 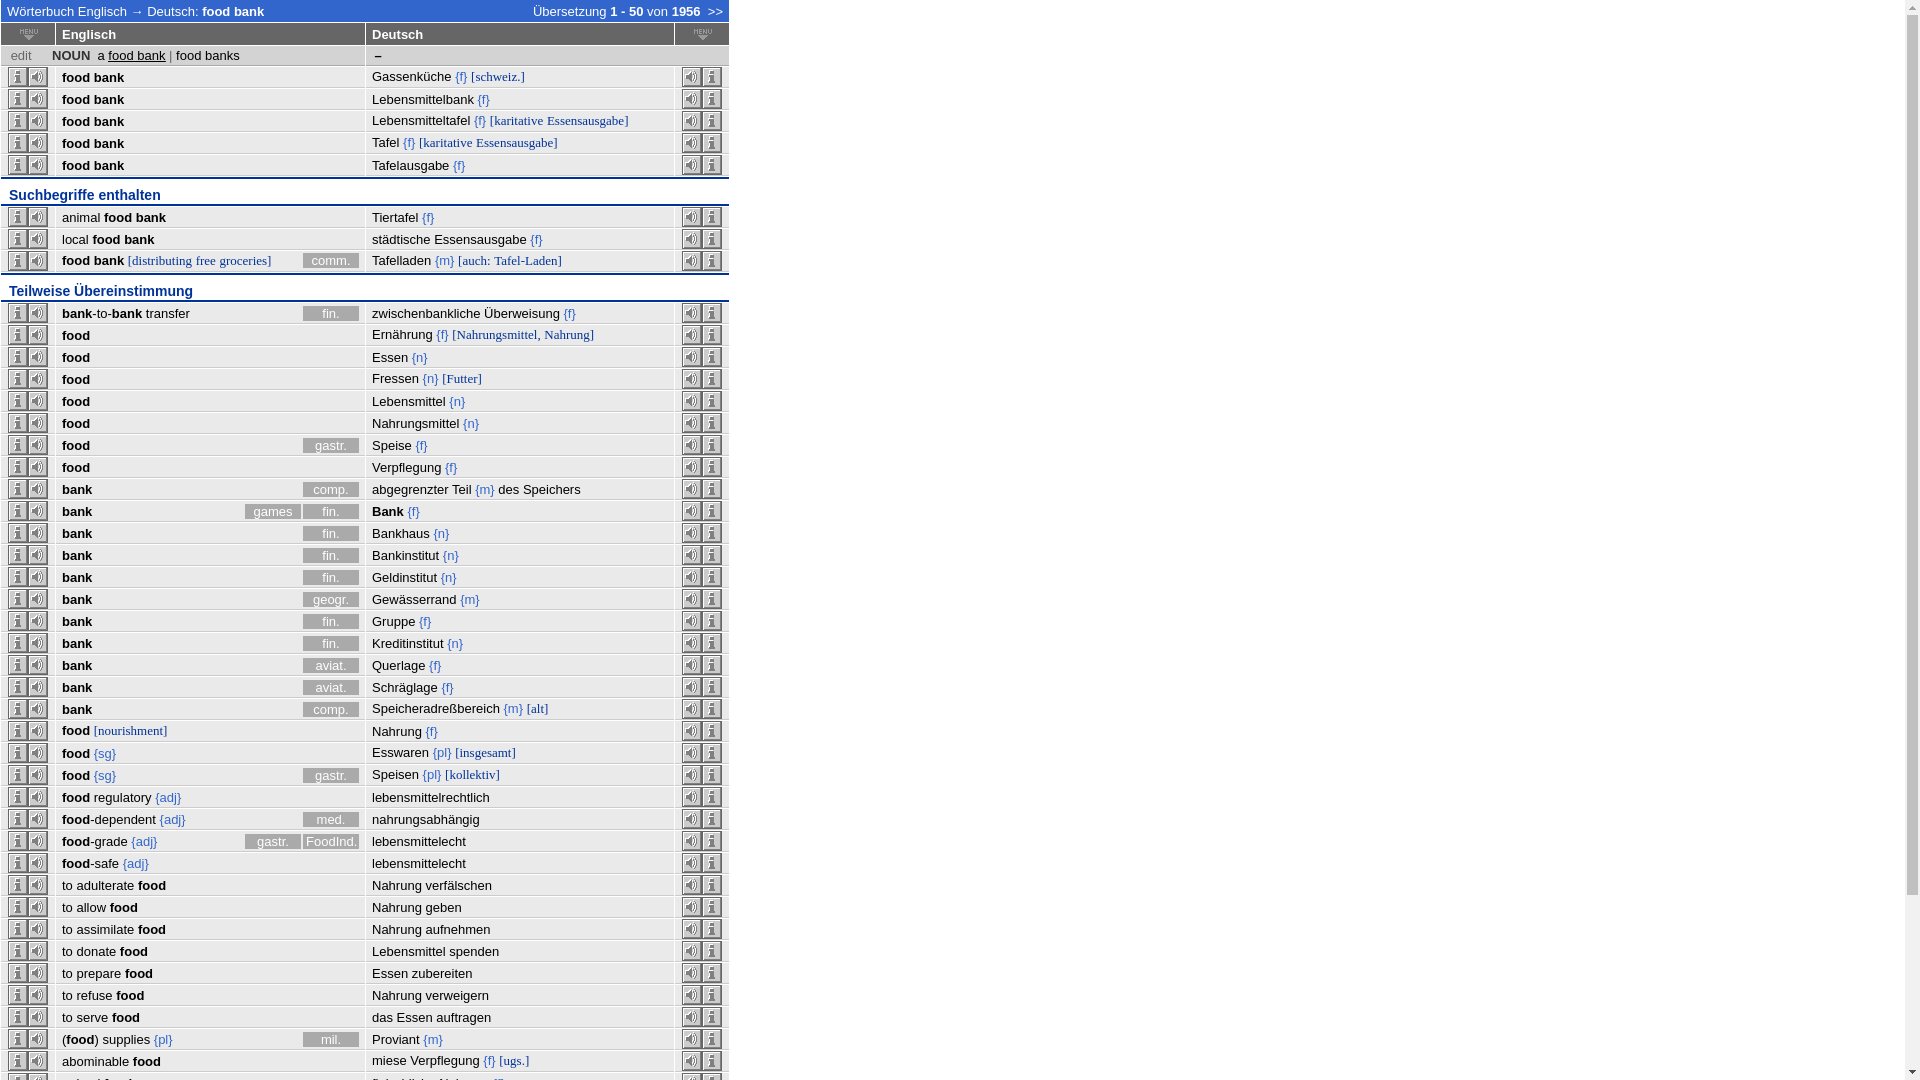 What do you see at coordinates (233, 12) in the screenshot?
I see `food bank` at bounding box center [233, 12].